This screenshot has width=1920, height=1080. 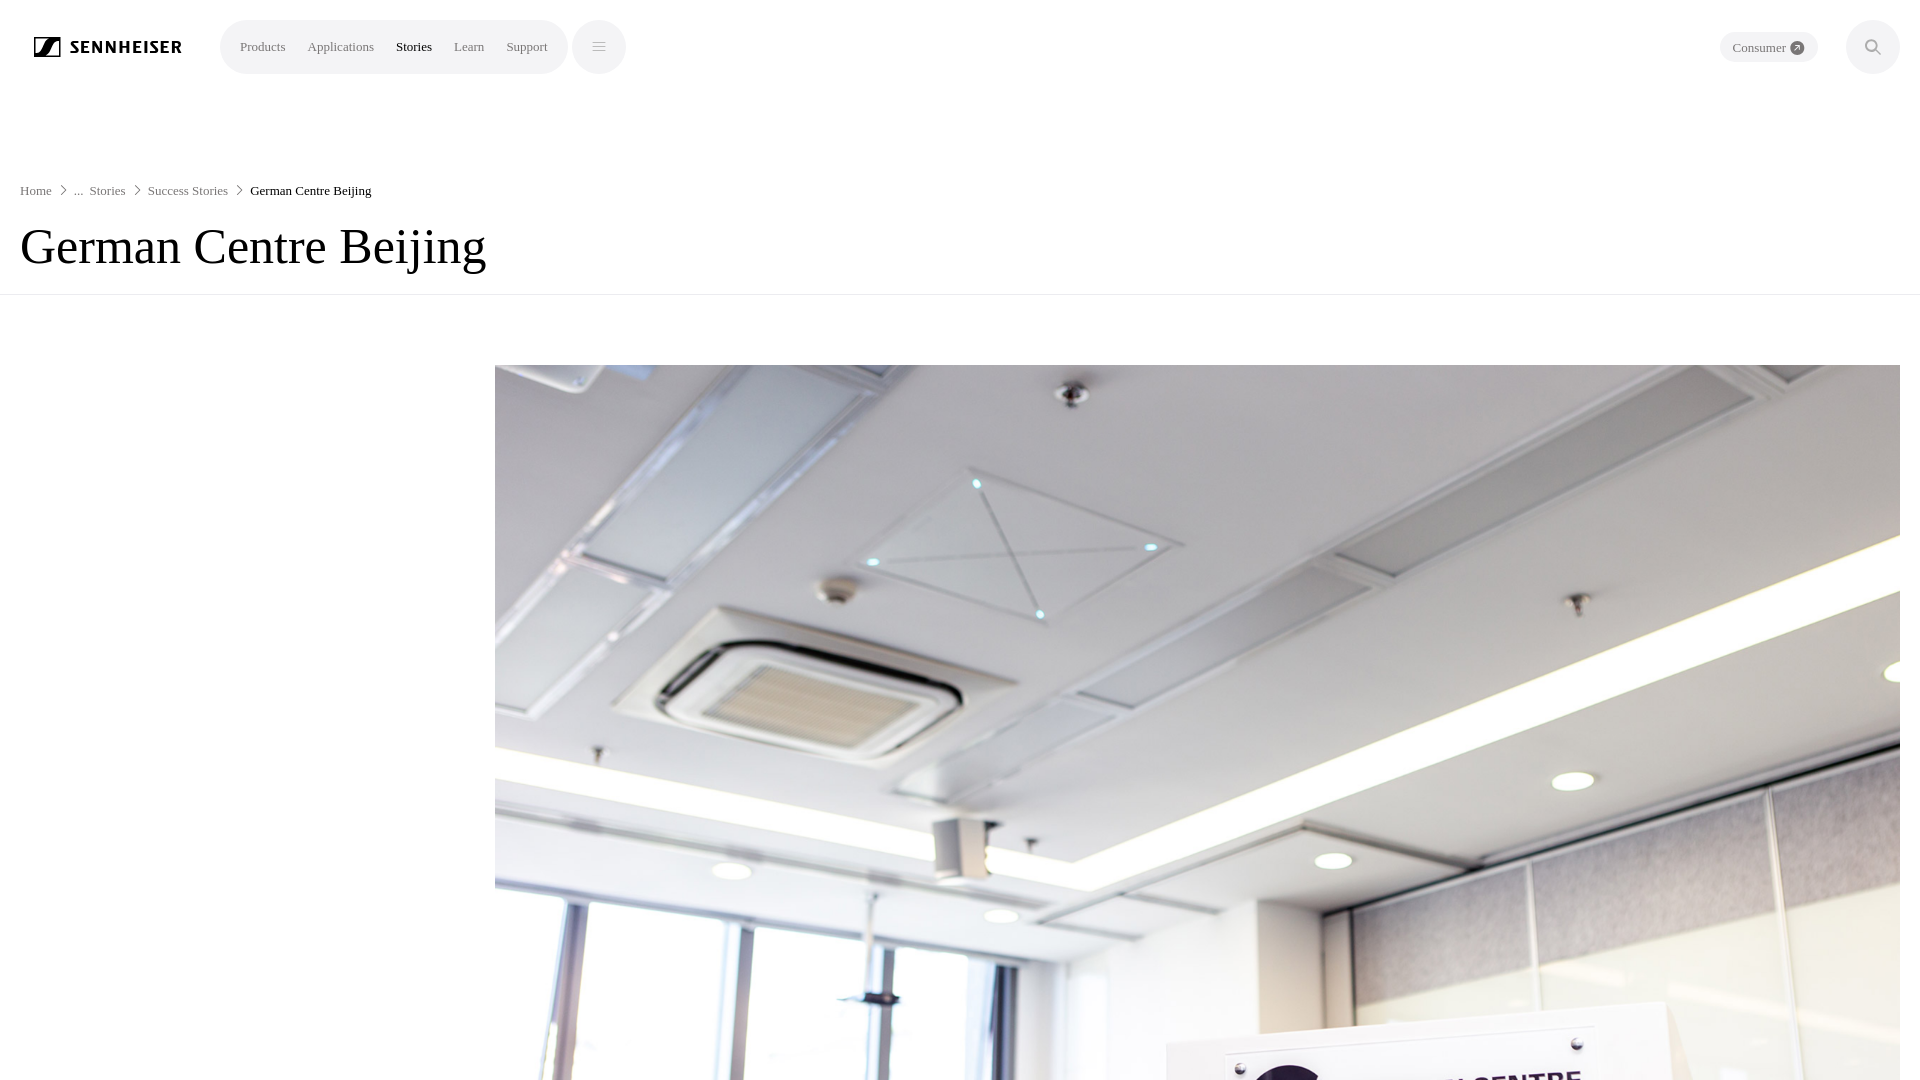 What do you see at coordinates (468, 46) in the screenshot?
I see `Learn` at bounding box center [468, 46].